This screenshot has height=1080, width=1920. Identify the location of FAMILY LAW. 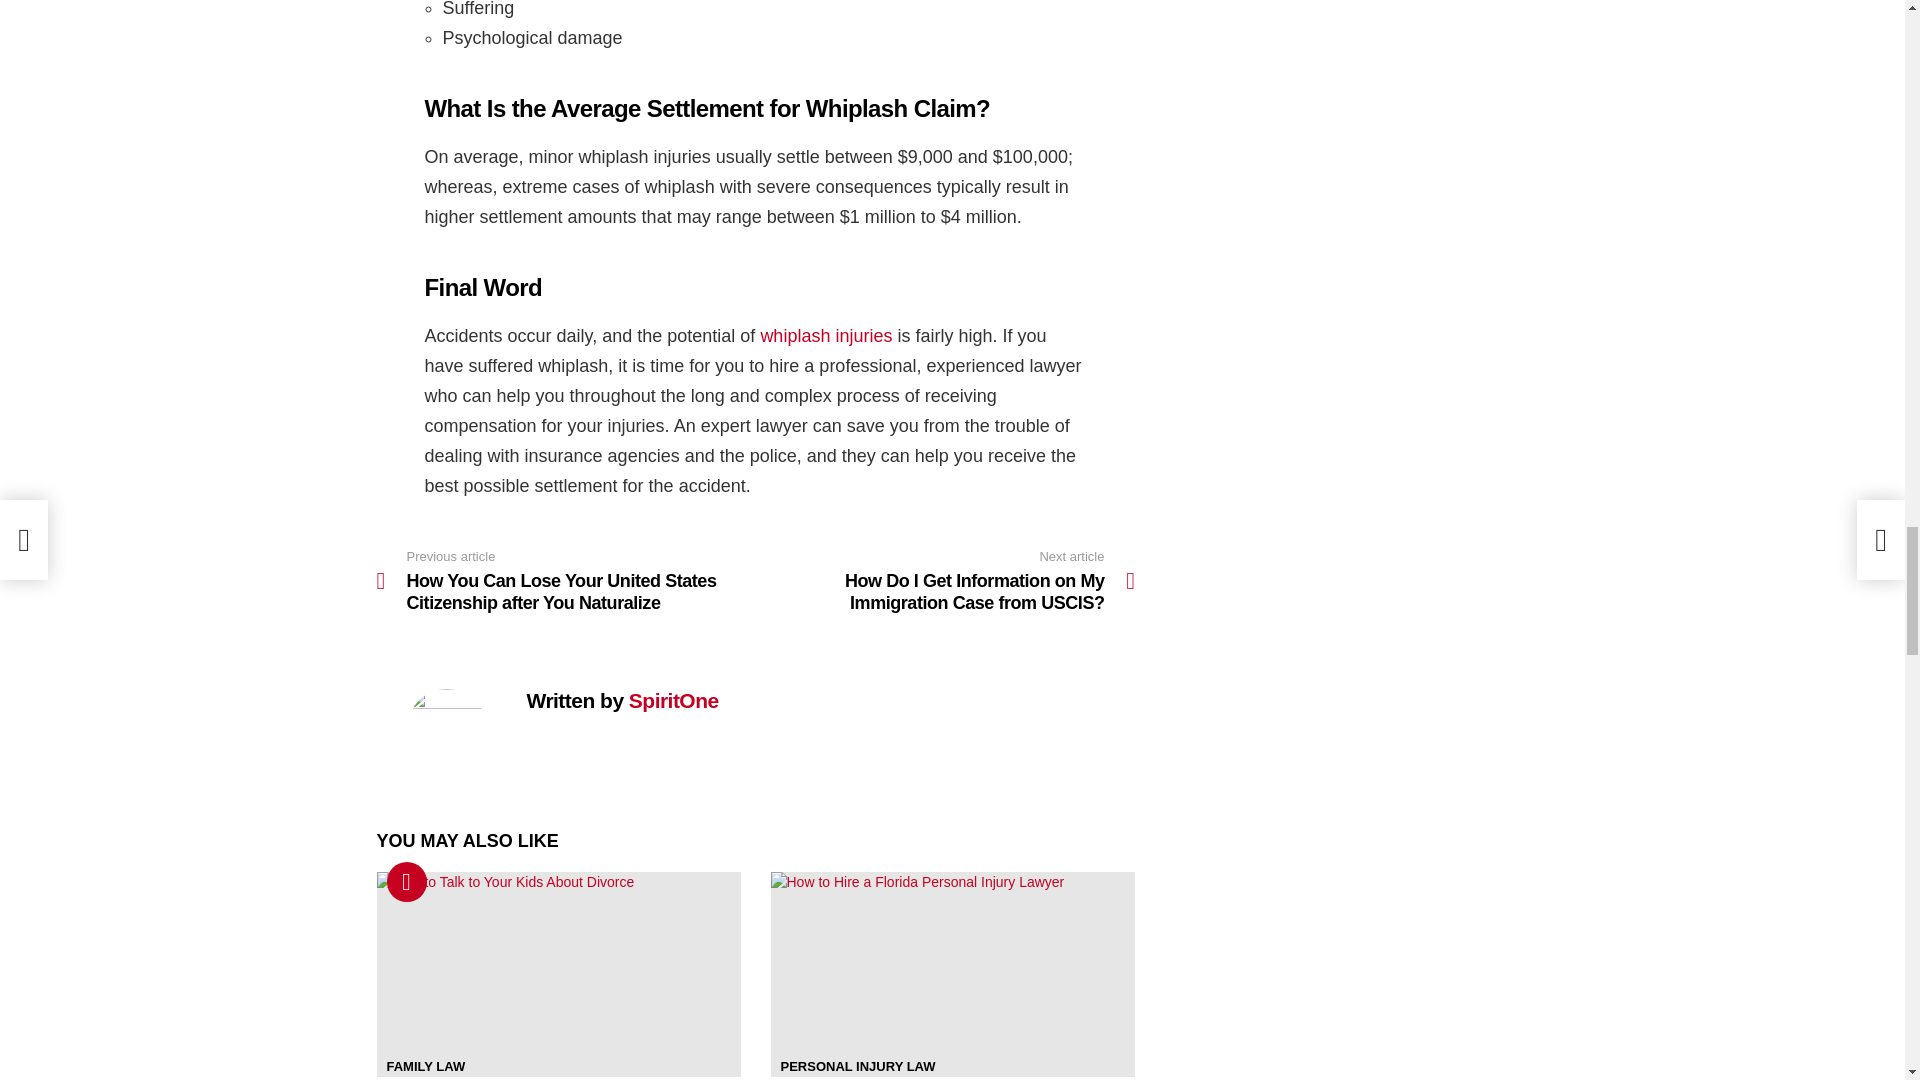
(425, 1066).